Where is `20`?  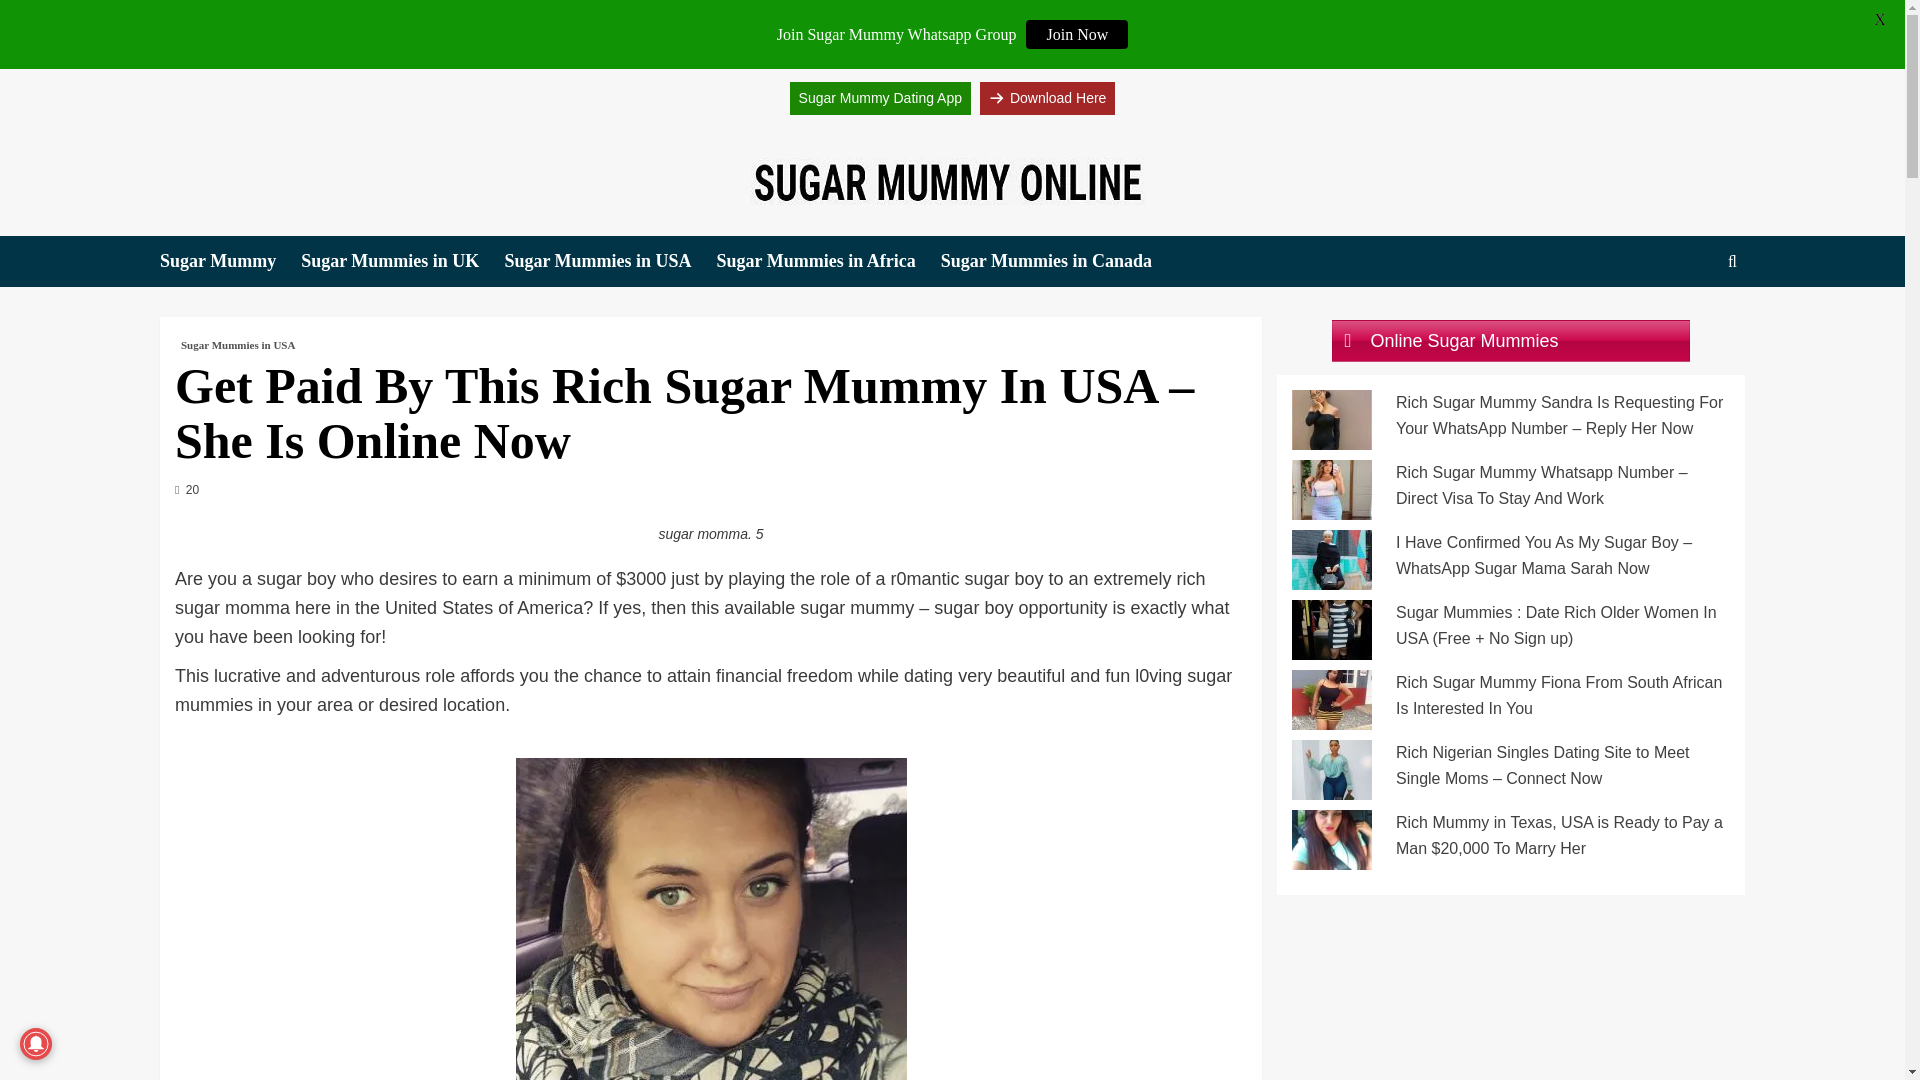 20 is located at coordinates (186, 489).